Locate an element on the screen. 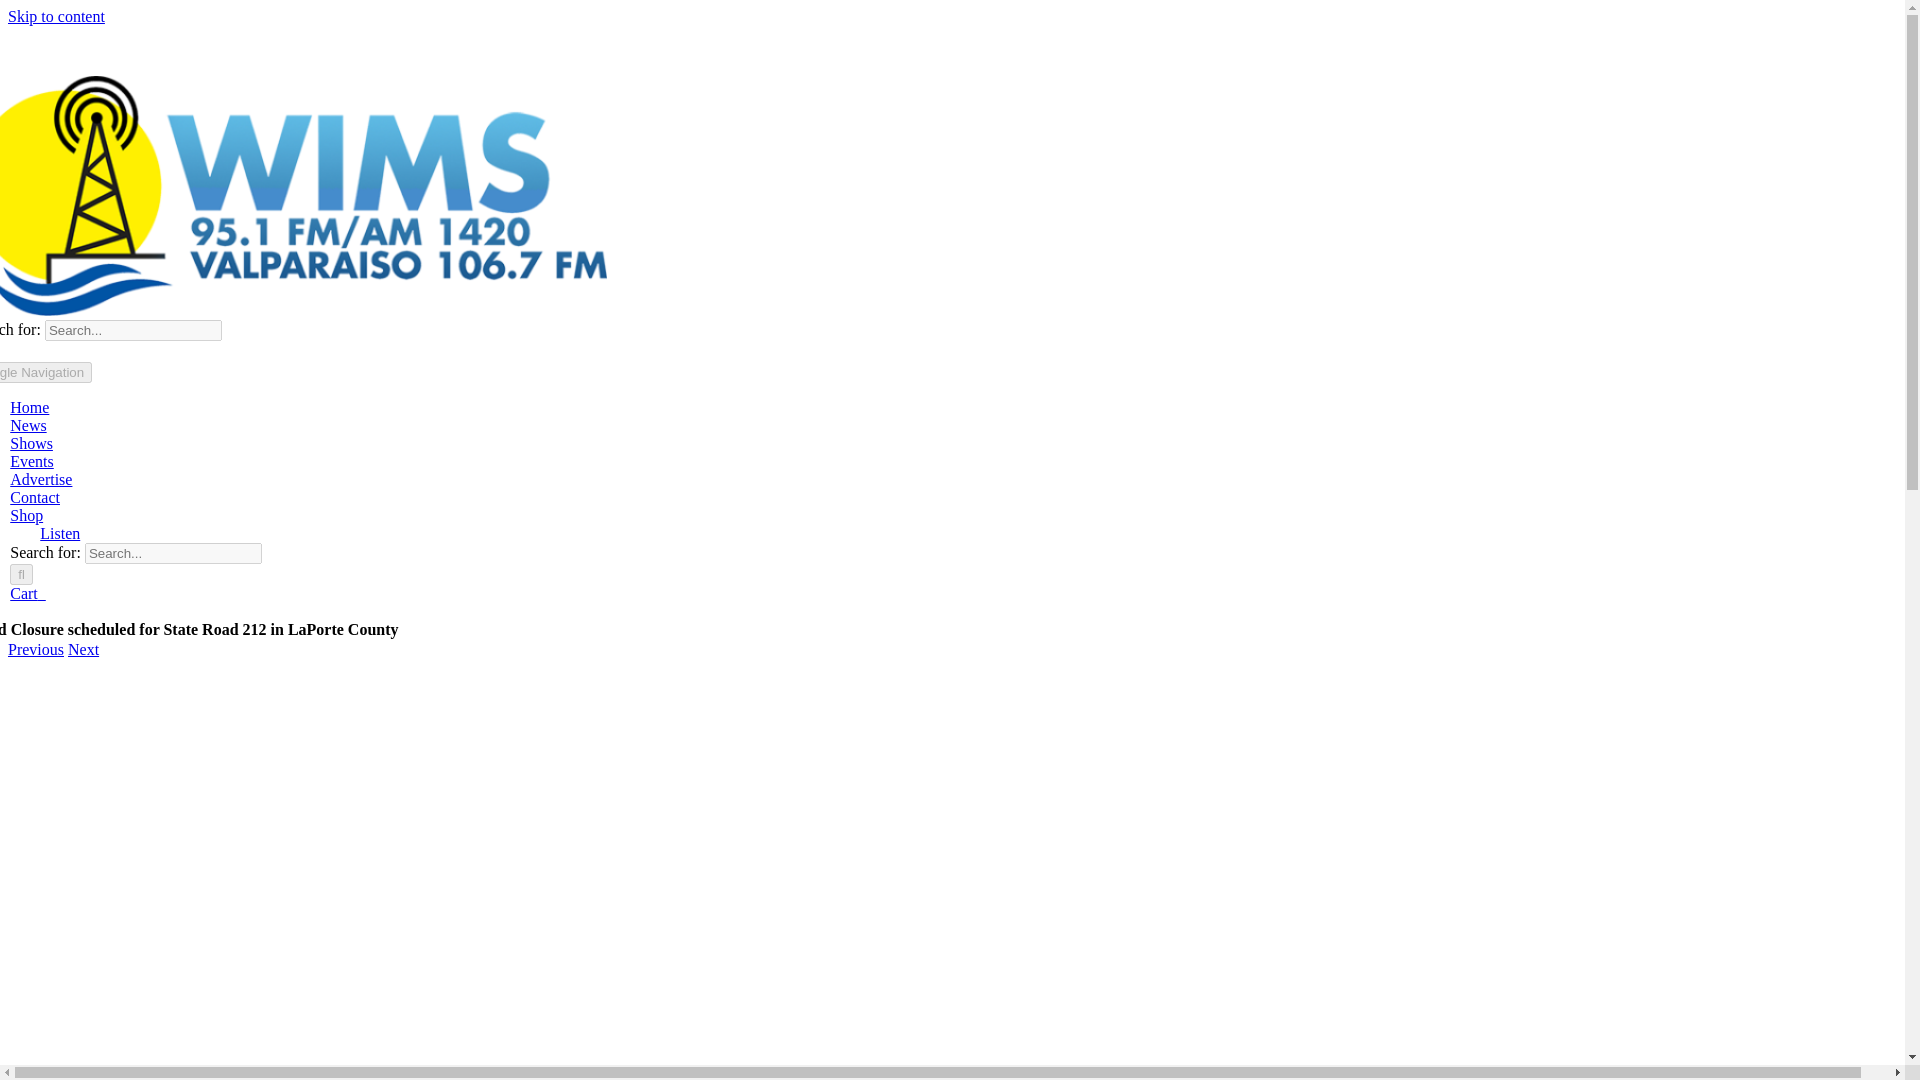 This screenshot has width=1920, height=1080. Events is located at coordinates (31, 460).